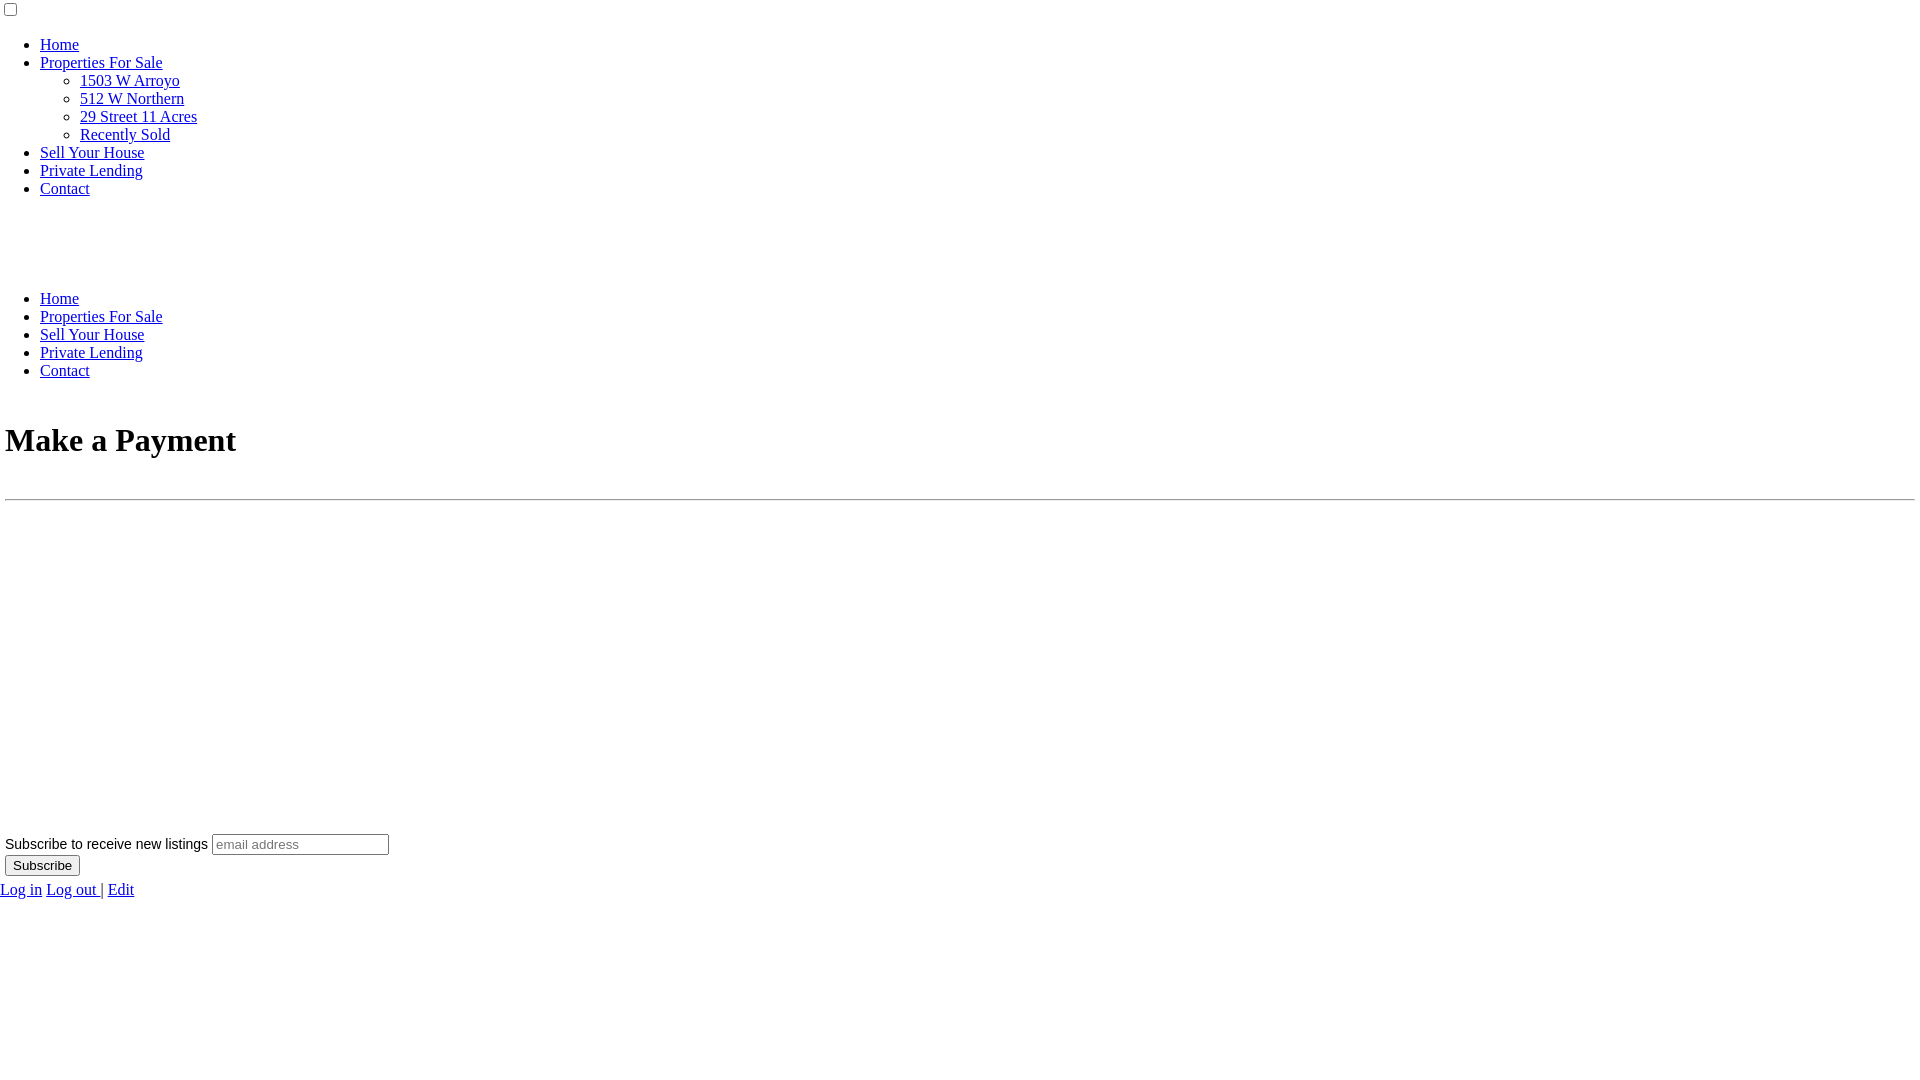  What do you see at coordinates (102, 62) in the screenshot?
I see `Properties For Sale` at bounding box center [102, 62].